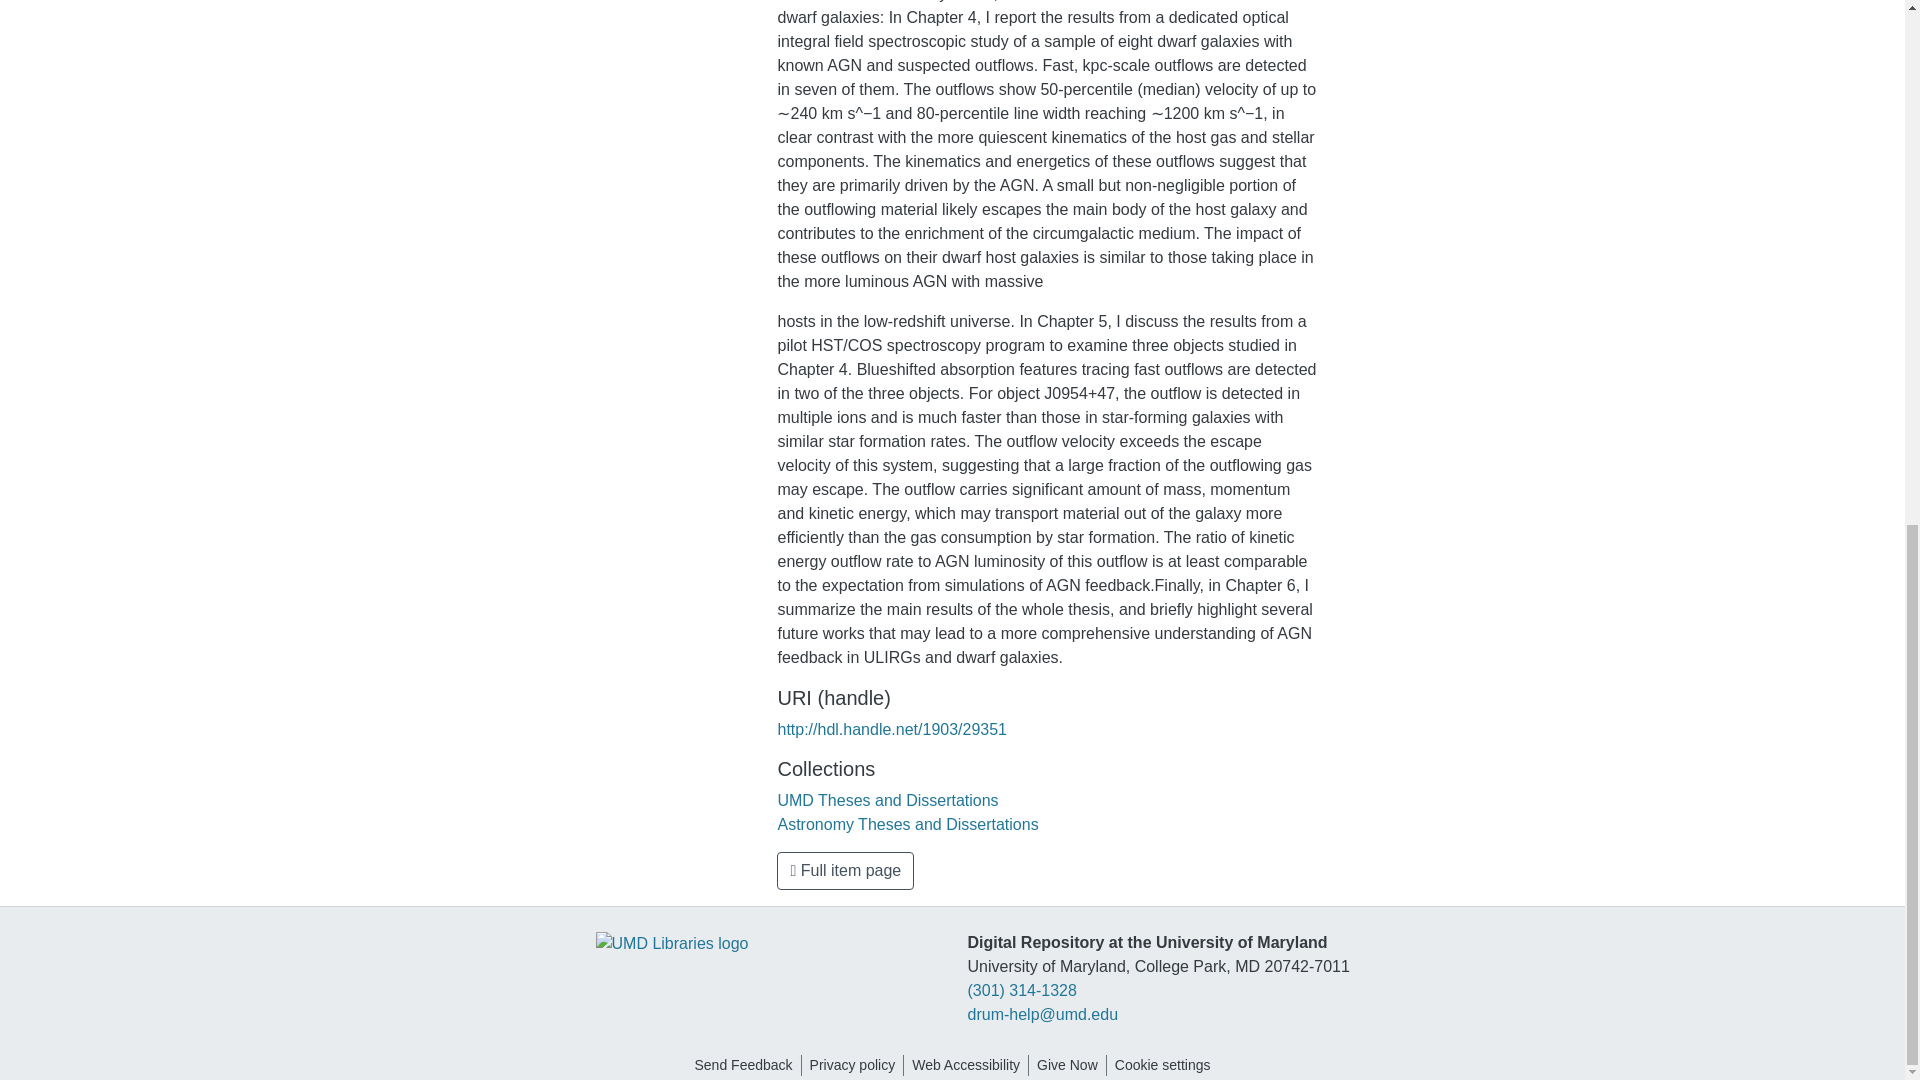  Describe the element at coordinates (845, 870) in the screenshot. I see `Full item page` at that location.